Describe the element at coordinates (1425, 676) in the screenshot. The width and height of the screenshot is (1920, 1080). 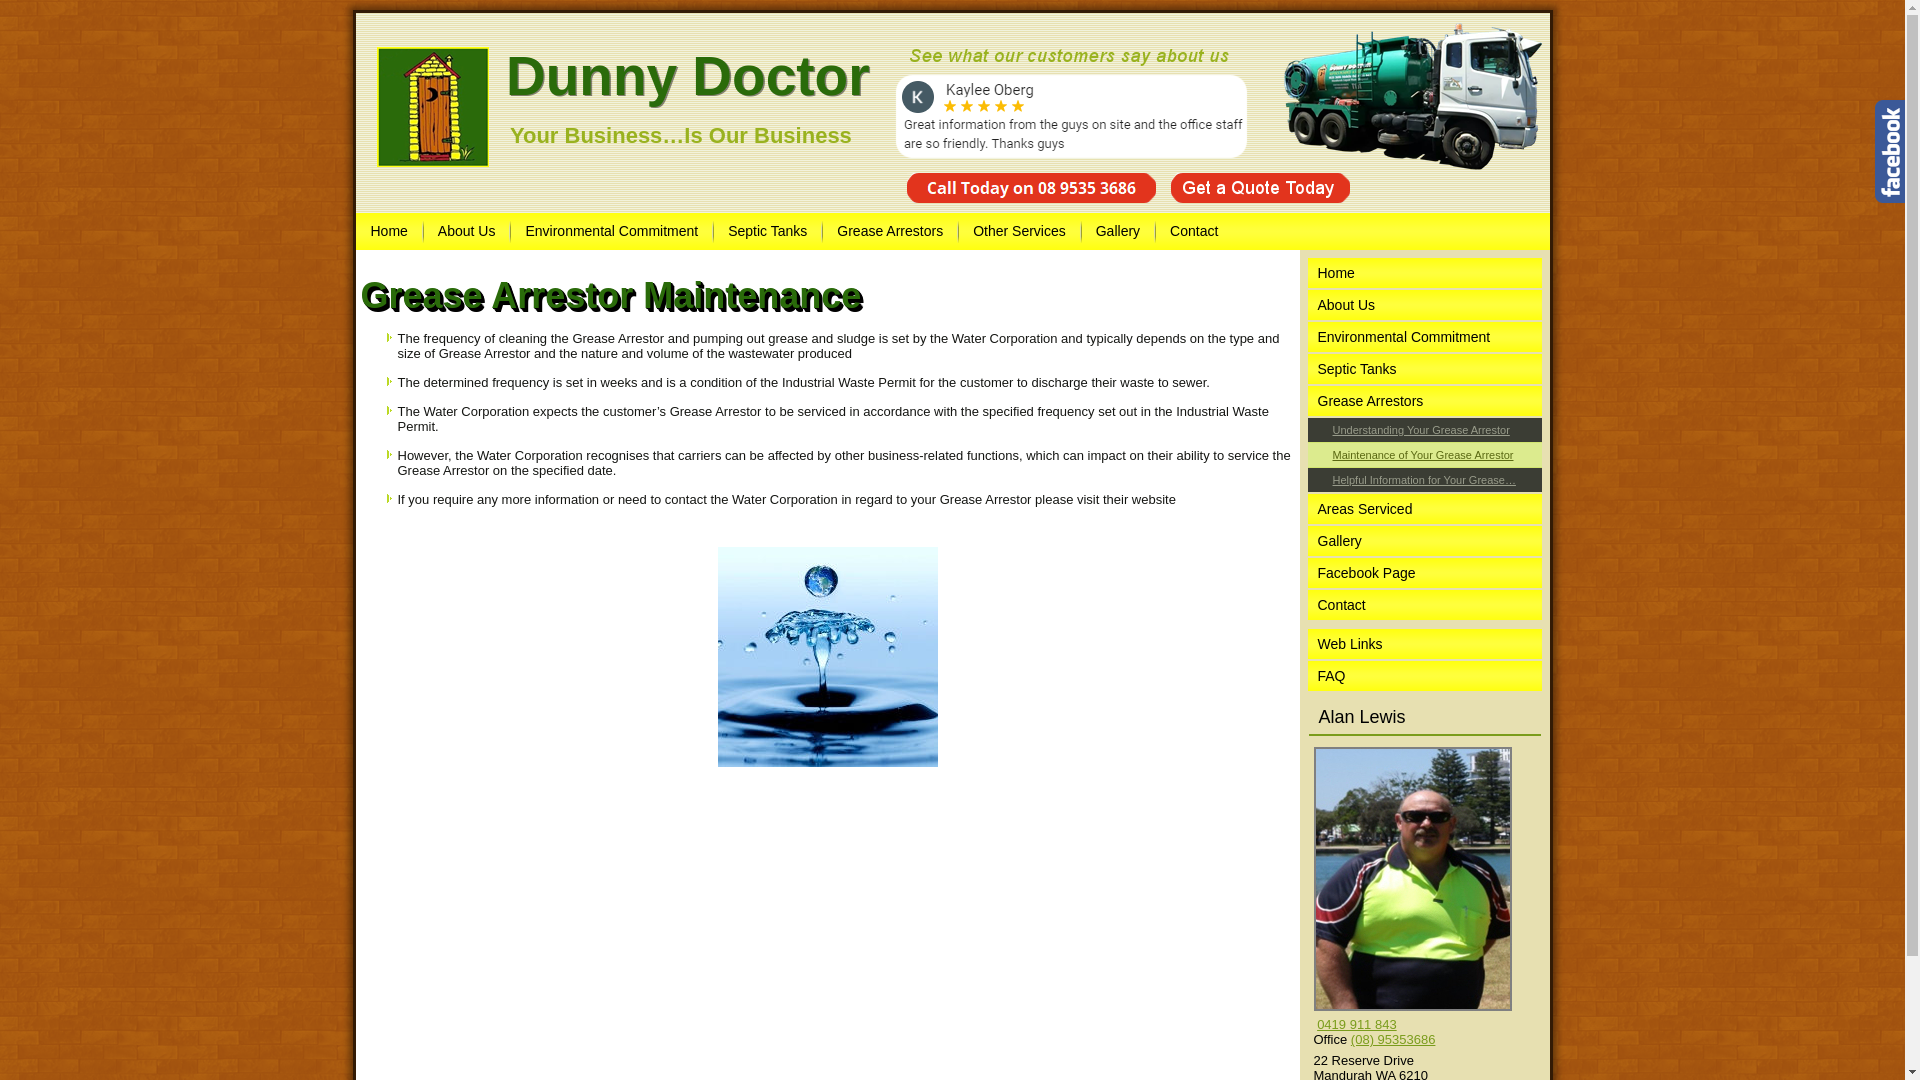
I see `FAQ` at that location.